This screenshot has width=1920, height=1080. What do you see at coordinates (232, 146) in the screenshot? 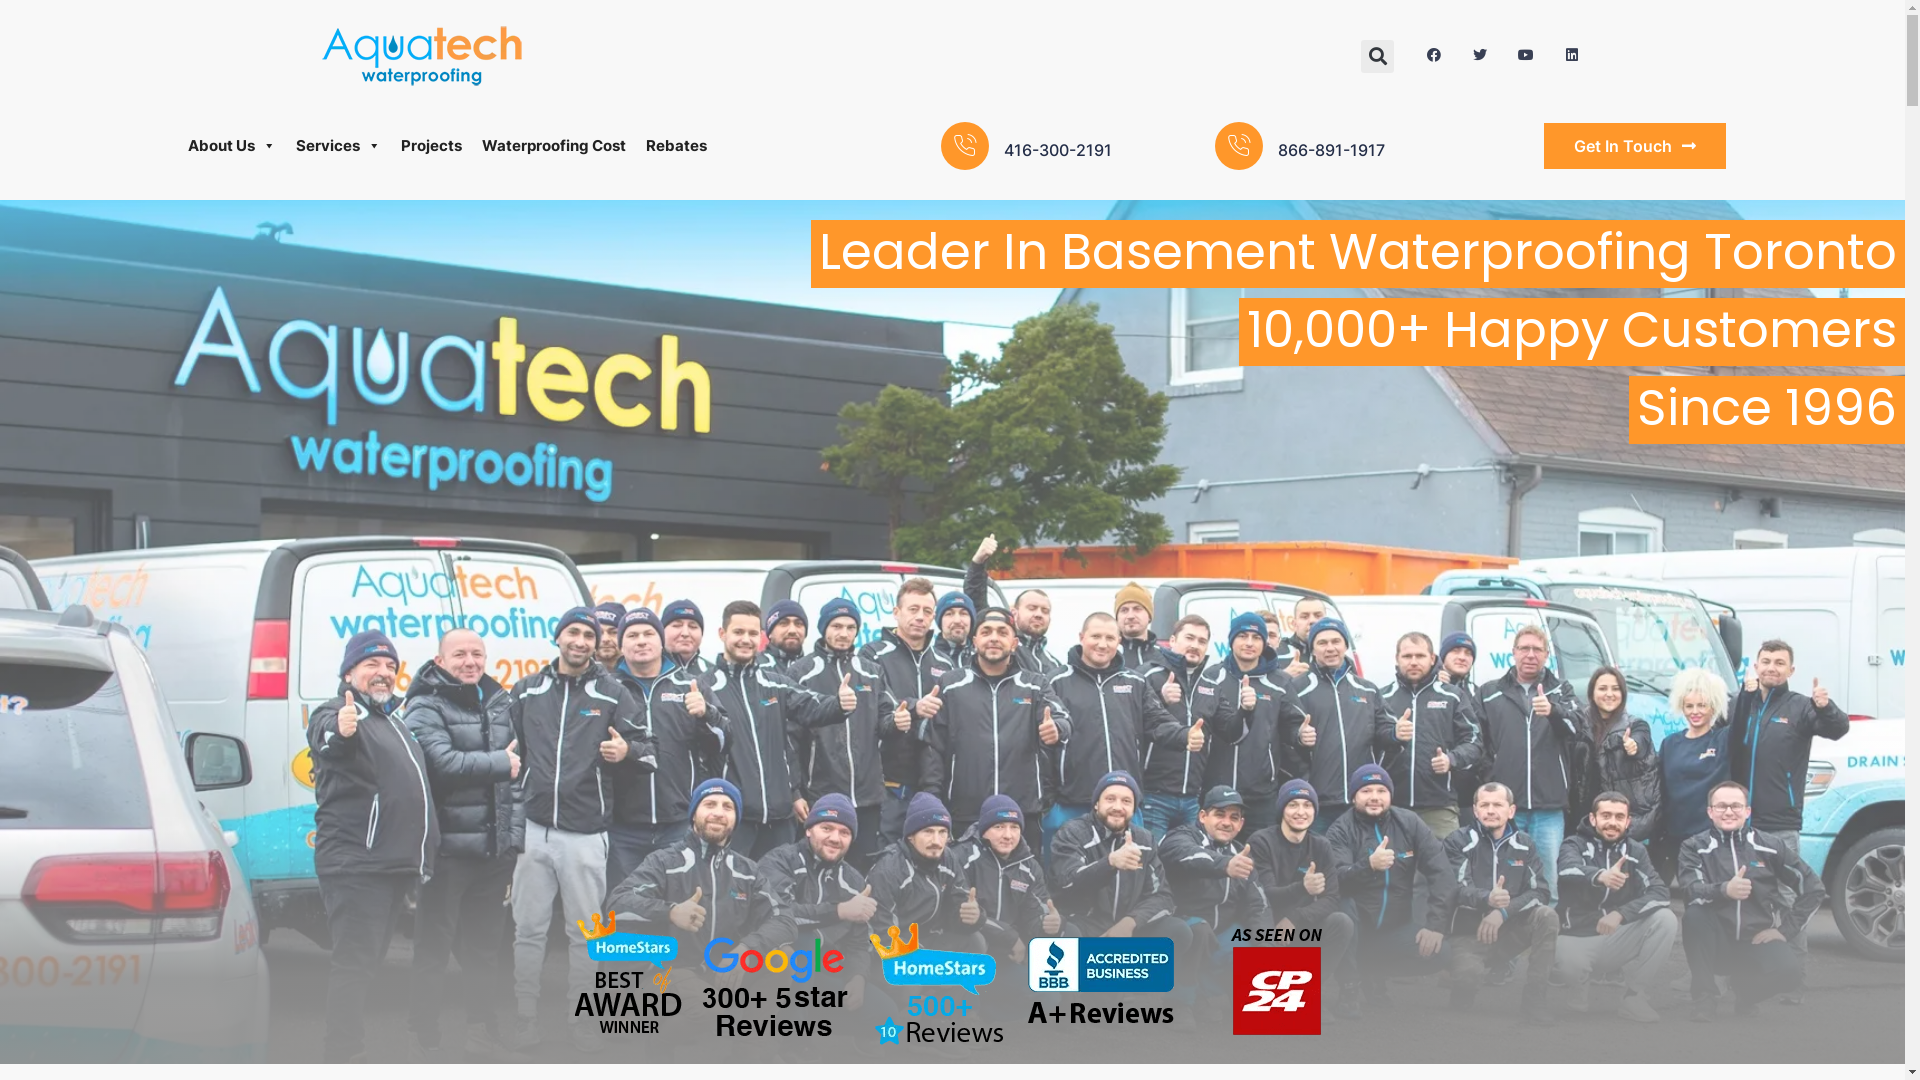
I see `About Us` at bounding box center [232, 146].